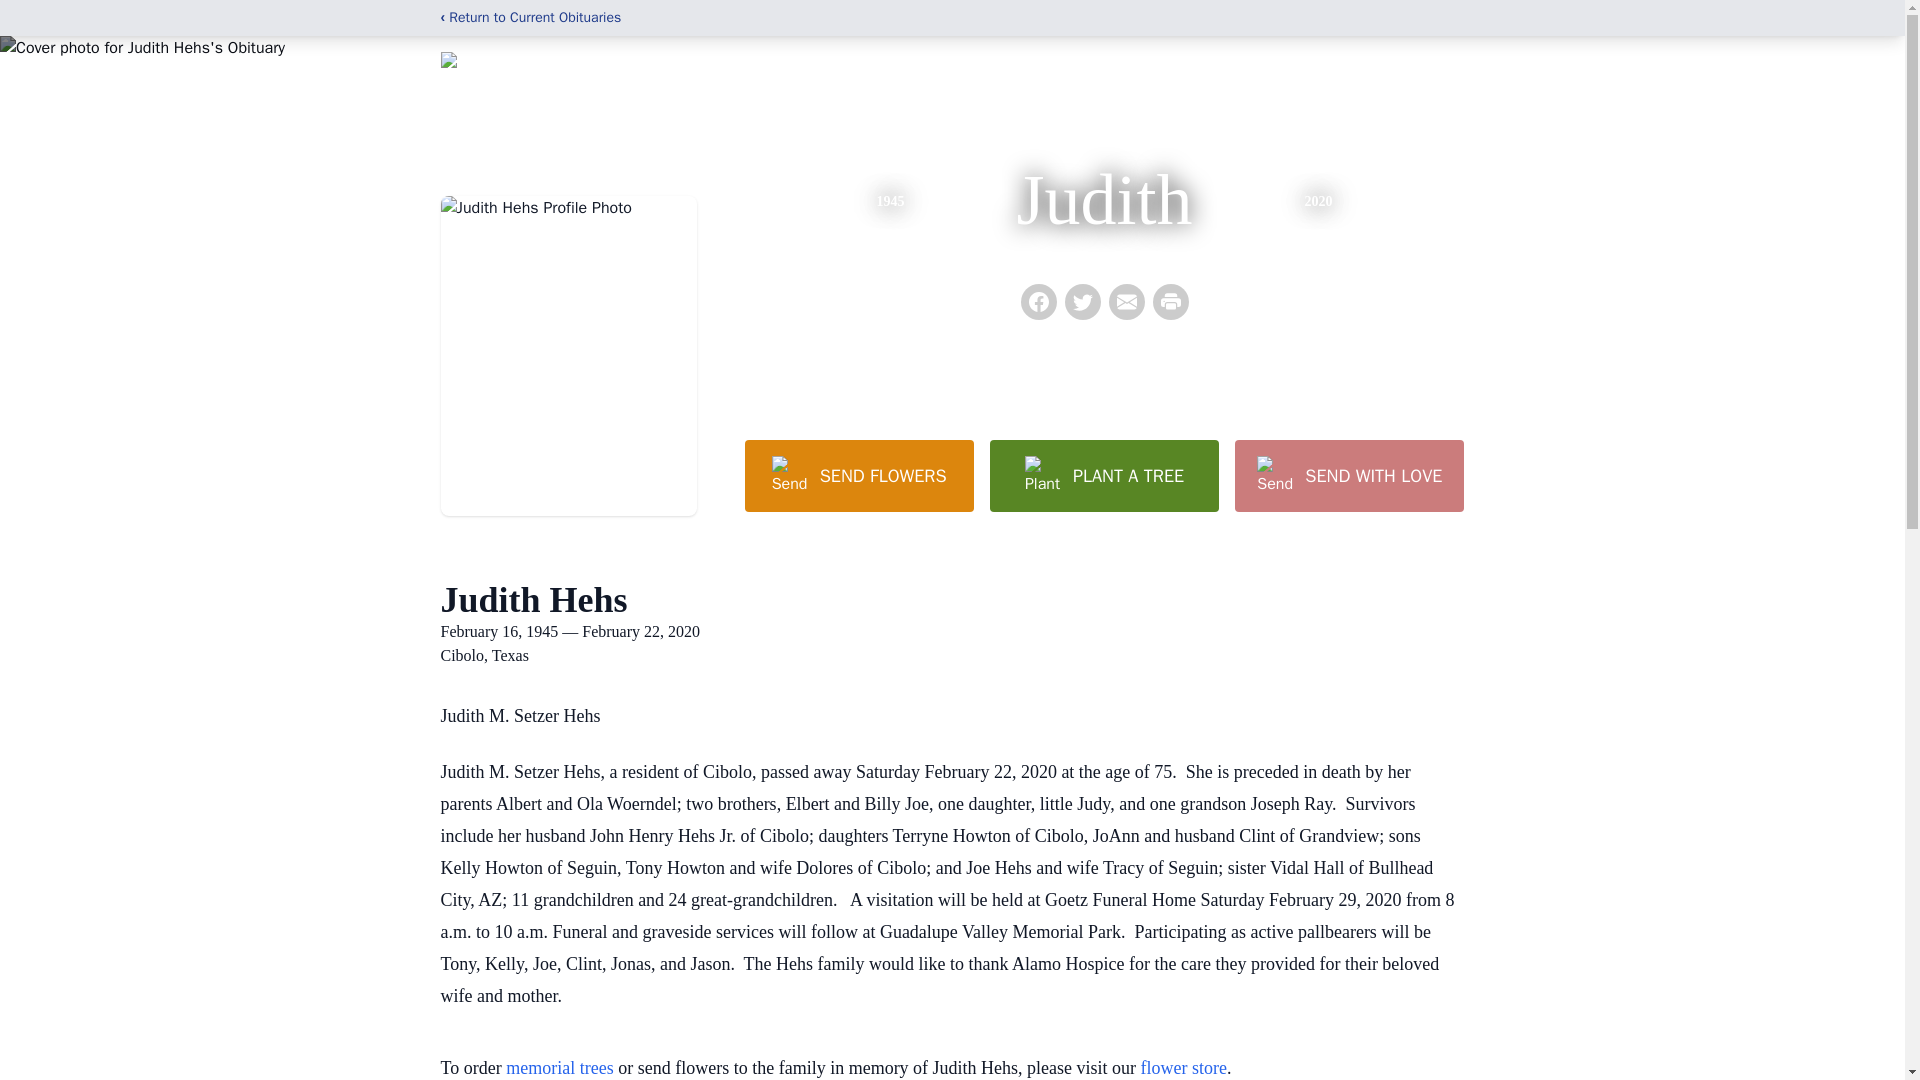  What do you see at coordinates (559, 1068) in the screenshot?
I see `memorial trees` at bounding box center [559, 1068].